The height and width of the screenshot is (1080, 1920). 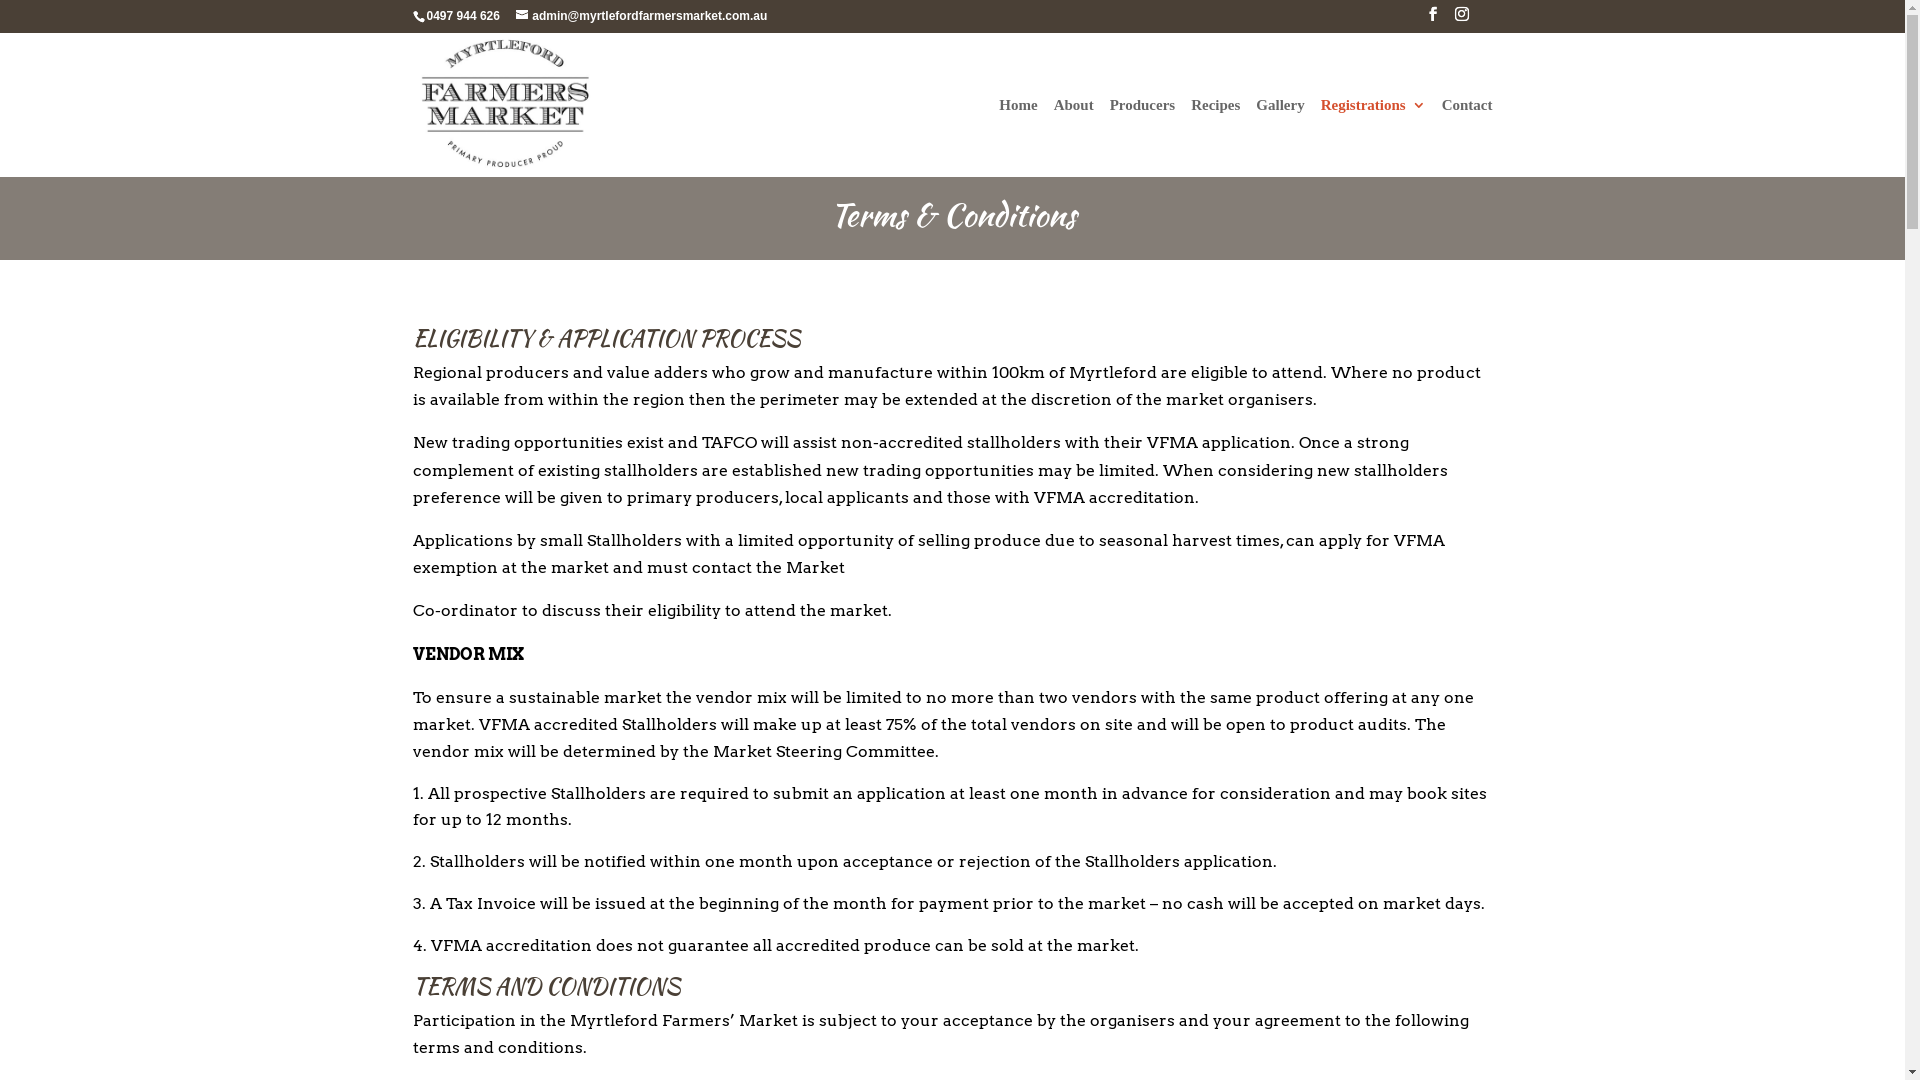 What do you see at coordinates (1018, 138) in the screenshot?
I see `Home` at bounding box center [1018, 138].